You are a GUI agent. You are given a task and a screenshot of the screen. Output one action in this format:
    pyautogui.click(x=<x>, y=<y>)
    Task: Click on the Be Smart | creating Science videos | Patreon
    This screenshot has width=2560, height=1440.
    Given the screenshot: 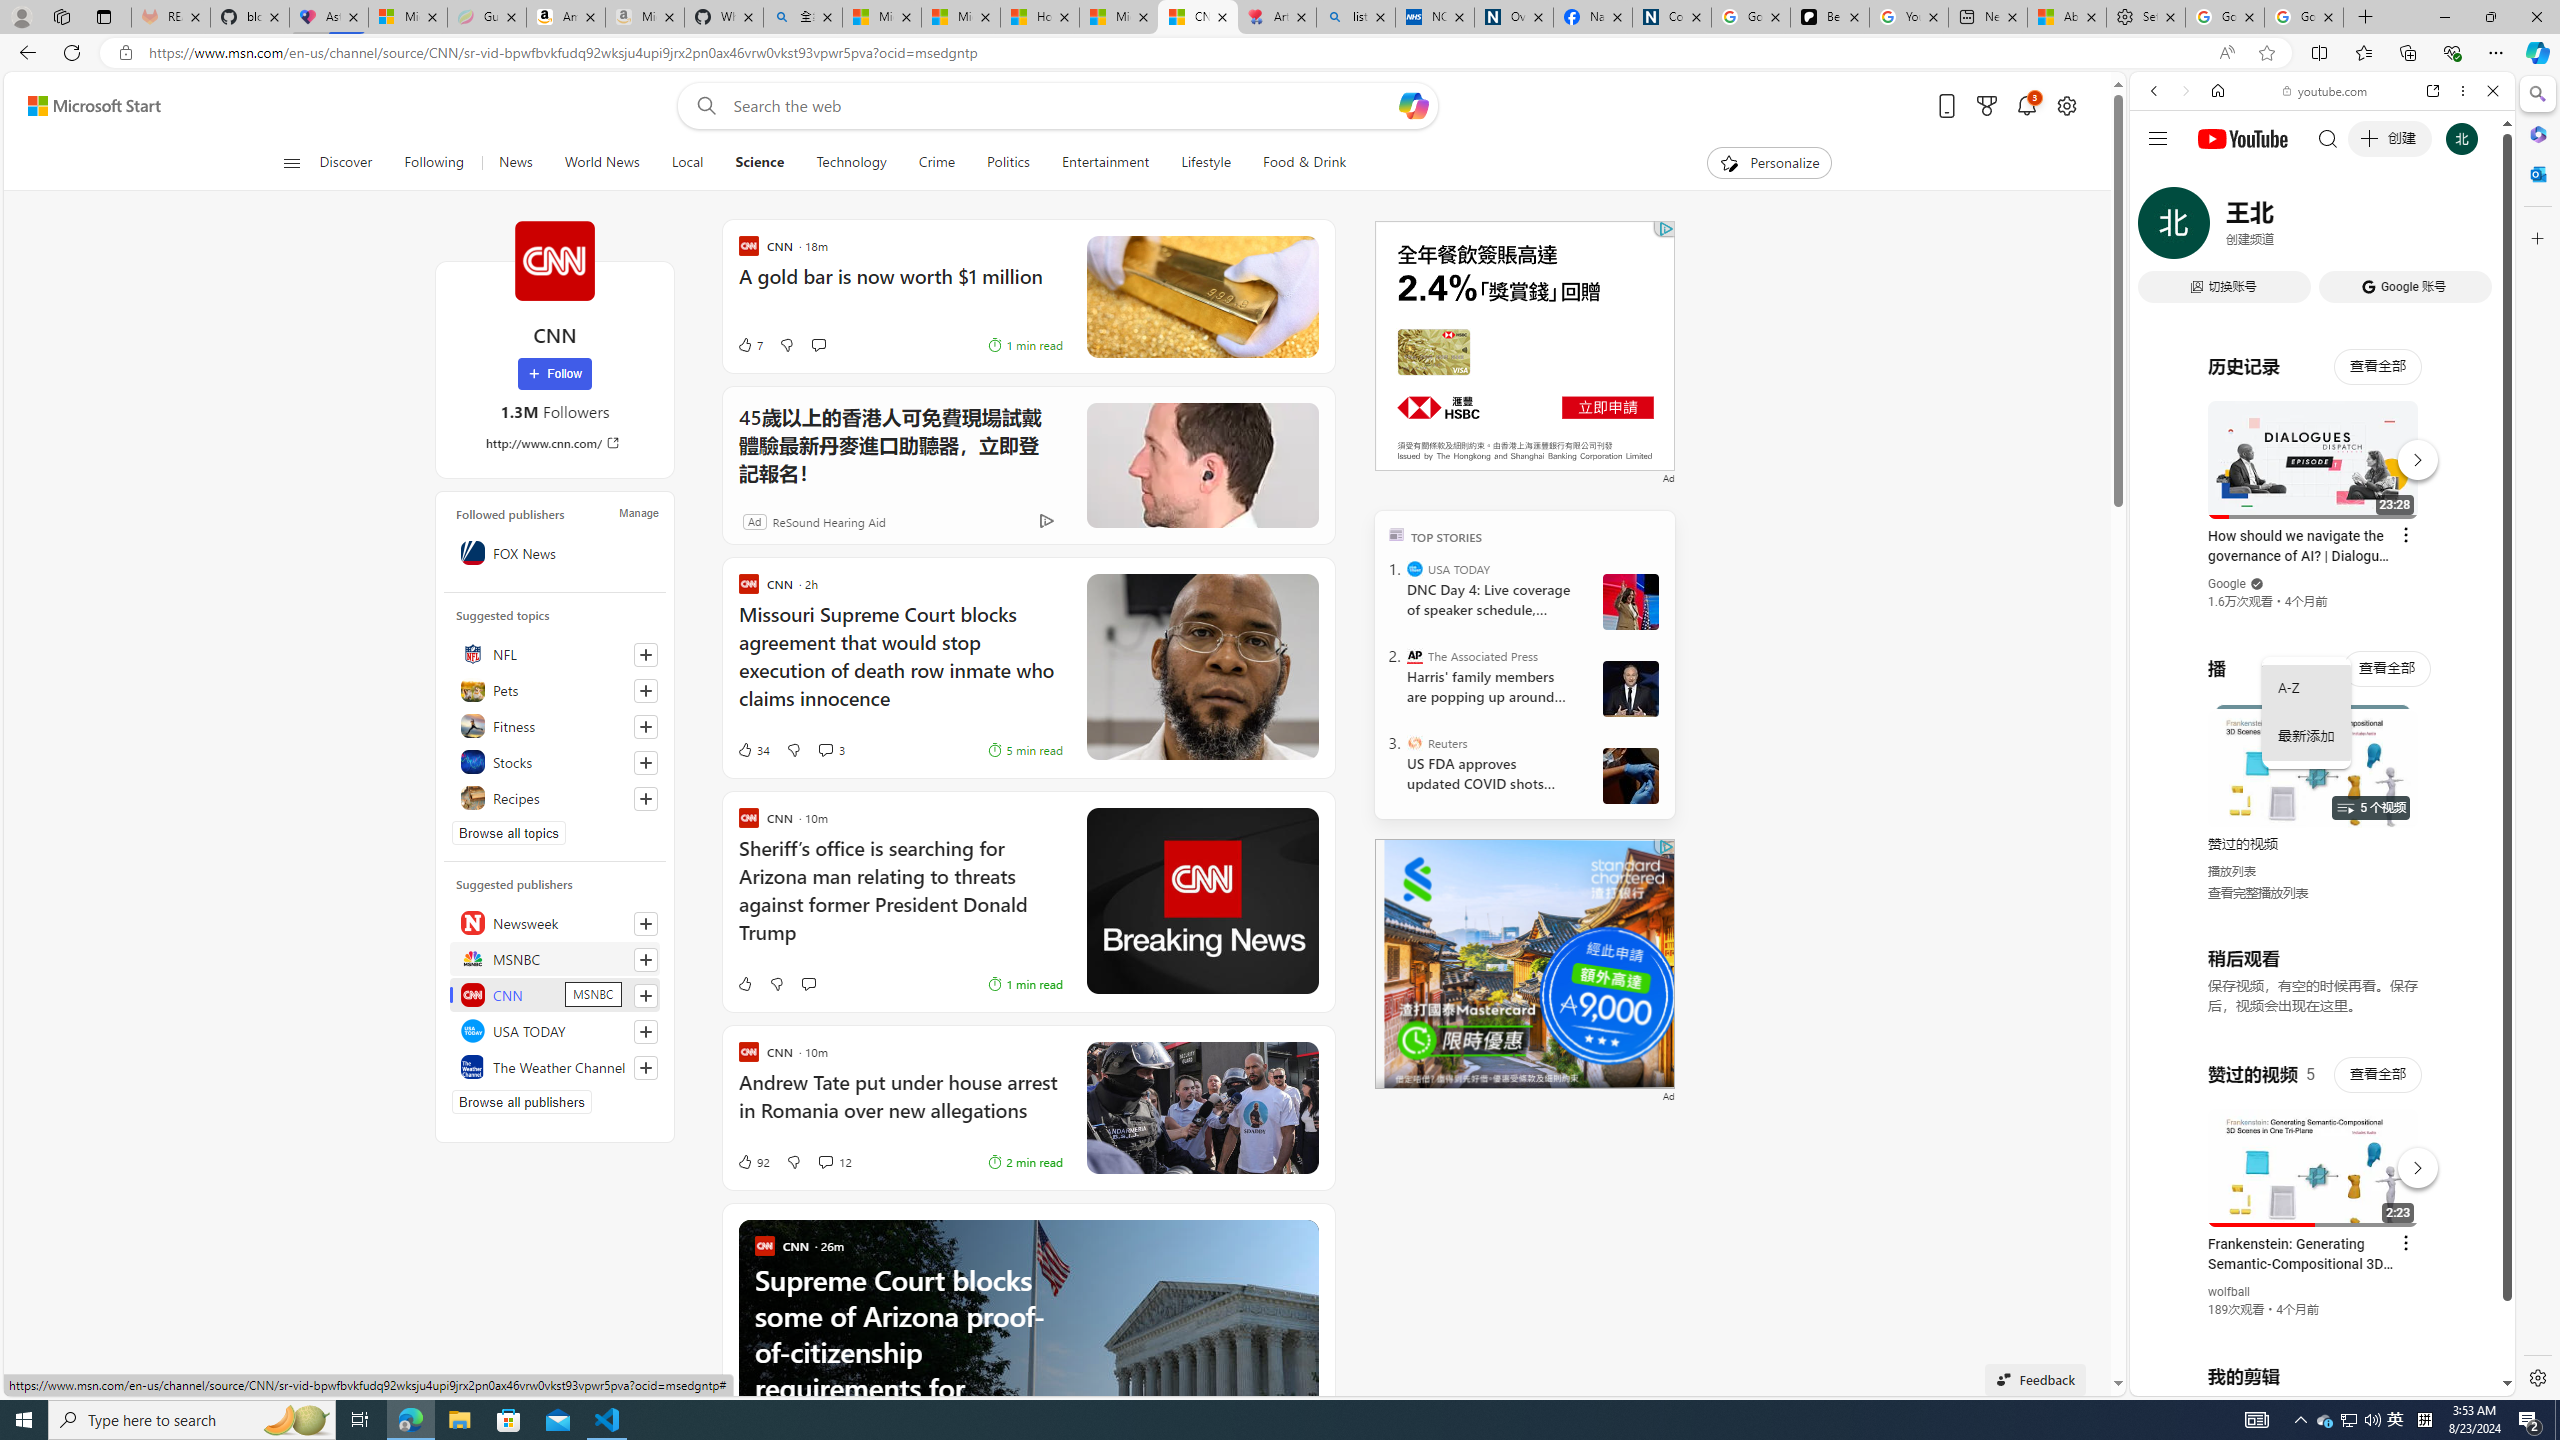 What is the action you would take?
    pyautogui.click(x=1830, y=17)
    